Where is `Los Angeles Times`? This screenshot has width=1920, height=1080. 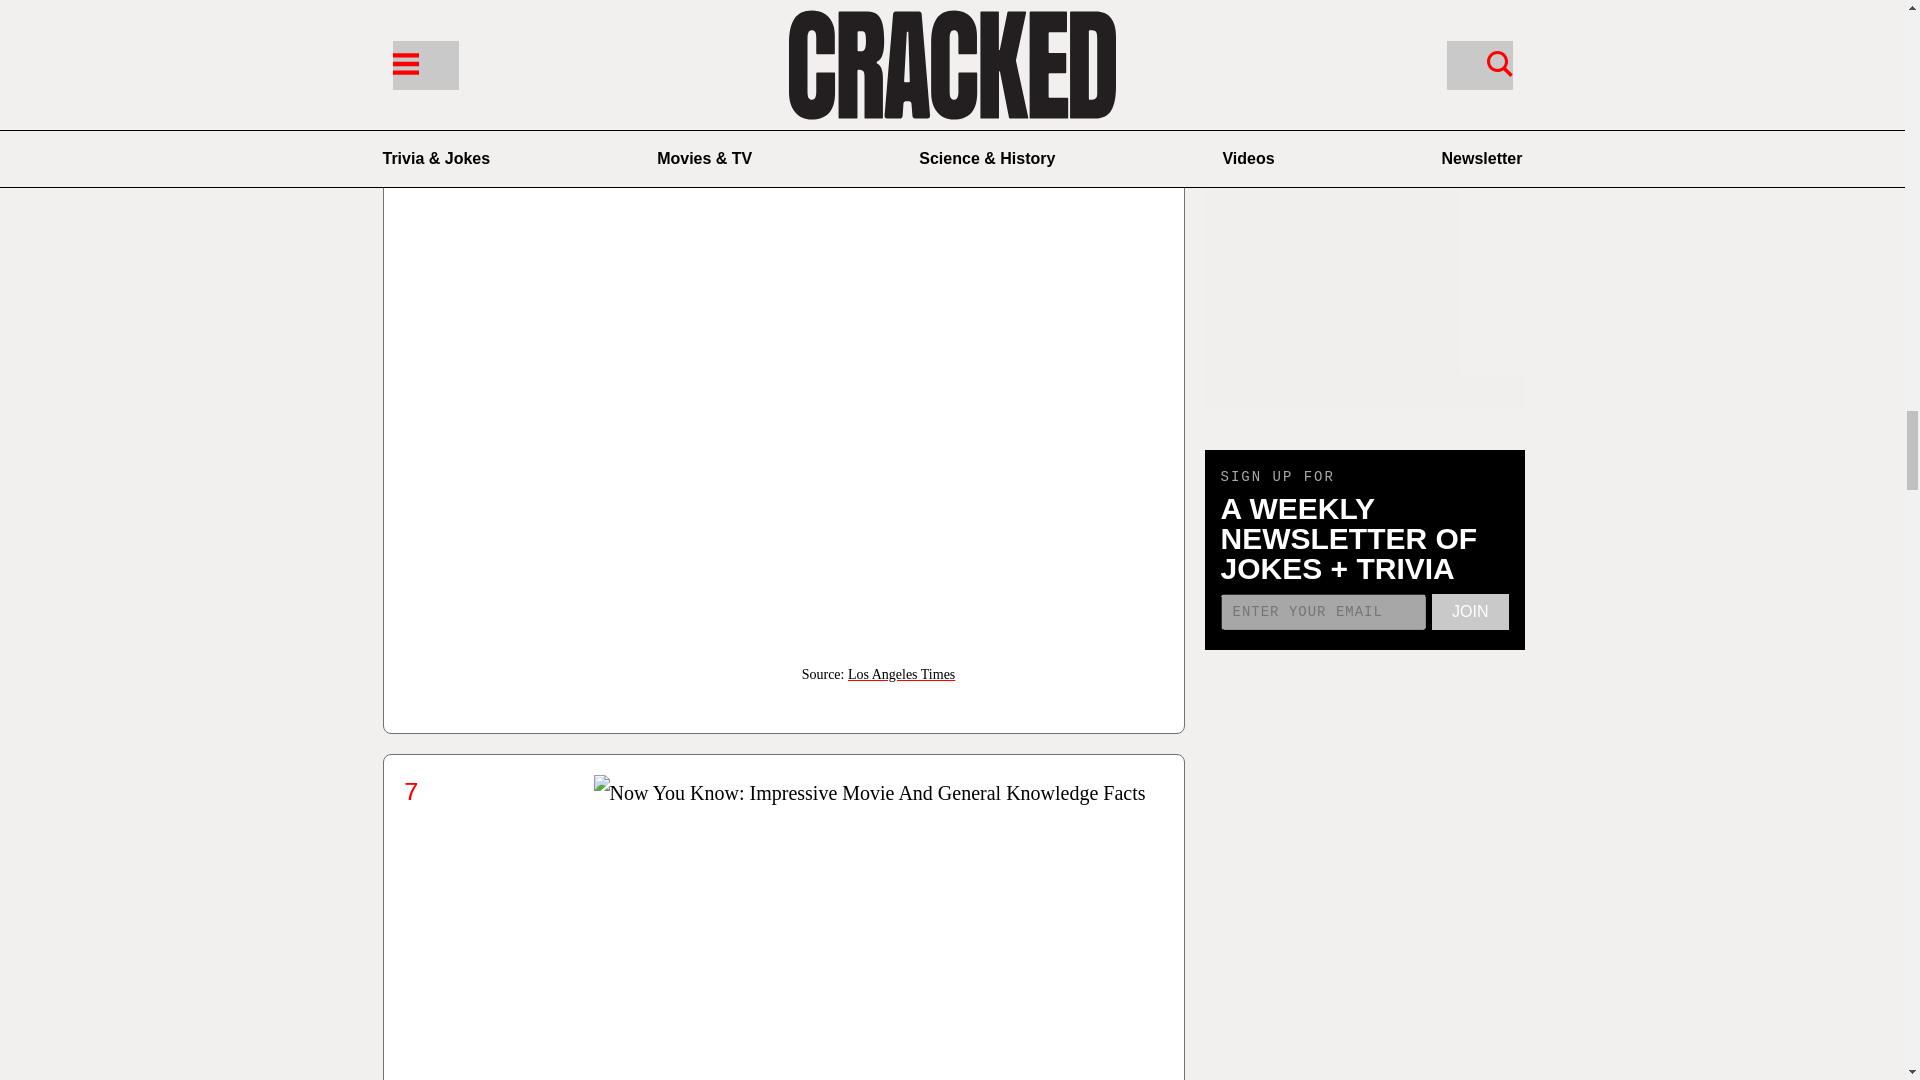
Los Angeles Times is located at coordinates (901, 674).